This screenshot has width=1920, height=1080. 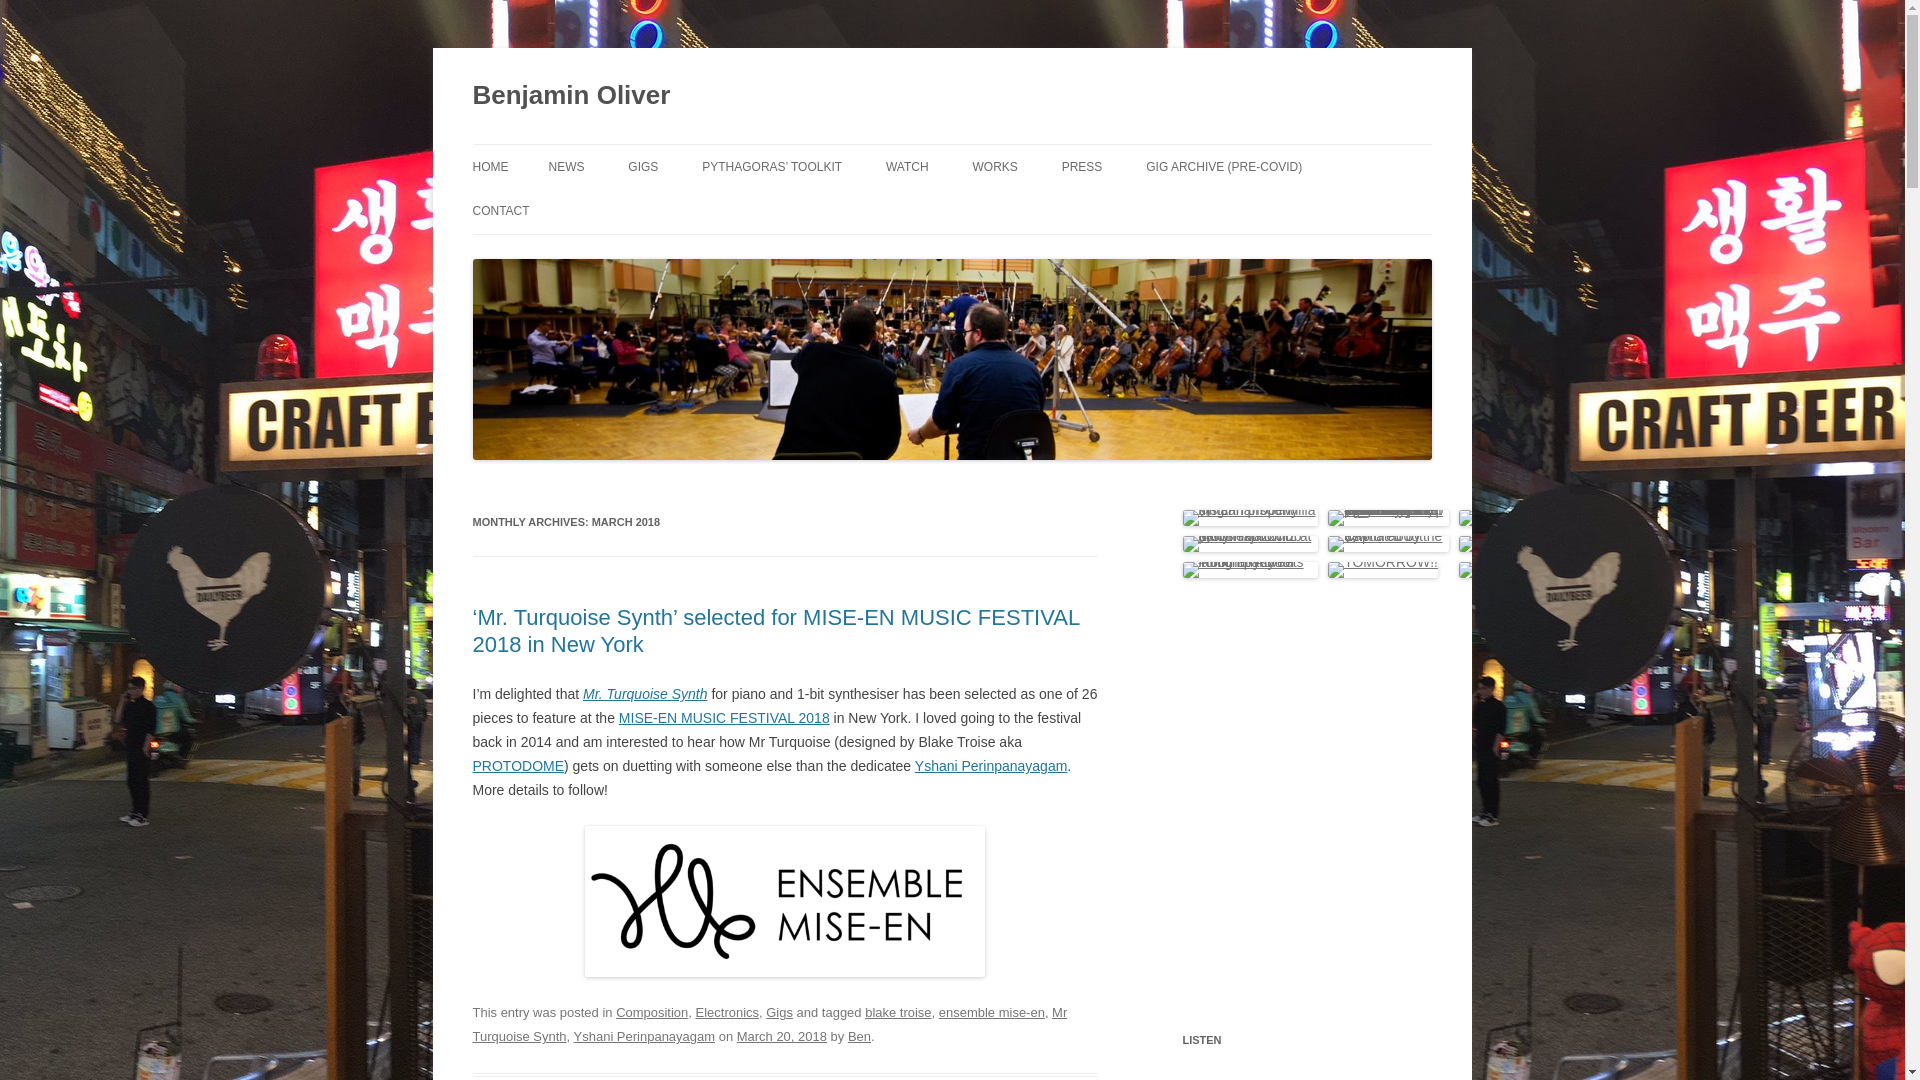 What do you see at coordinates (898, 1012) in the screenshot?
I see `blake troise` at bounding box center [898, 1012].